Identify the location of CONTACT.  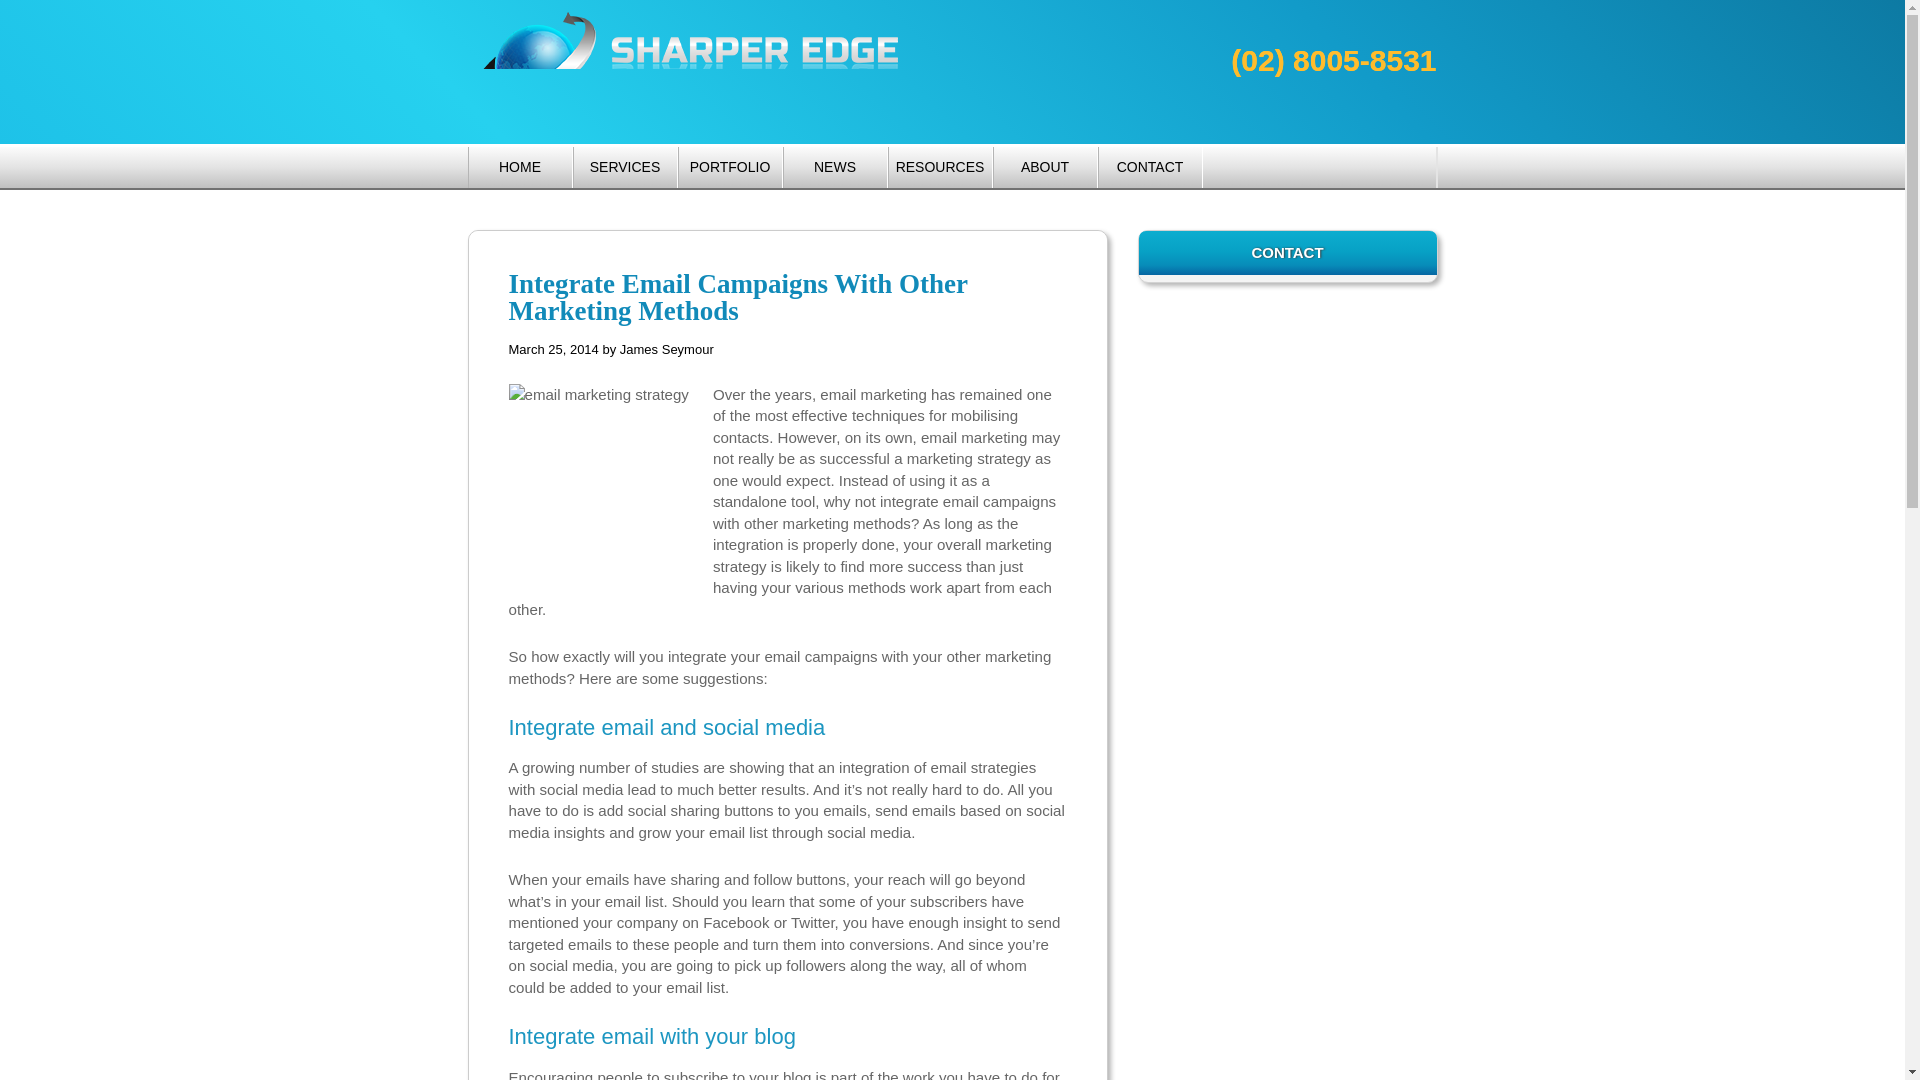
(1150, 166).